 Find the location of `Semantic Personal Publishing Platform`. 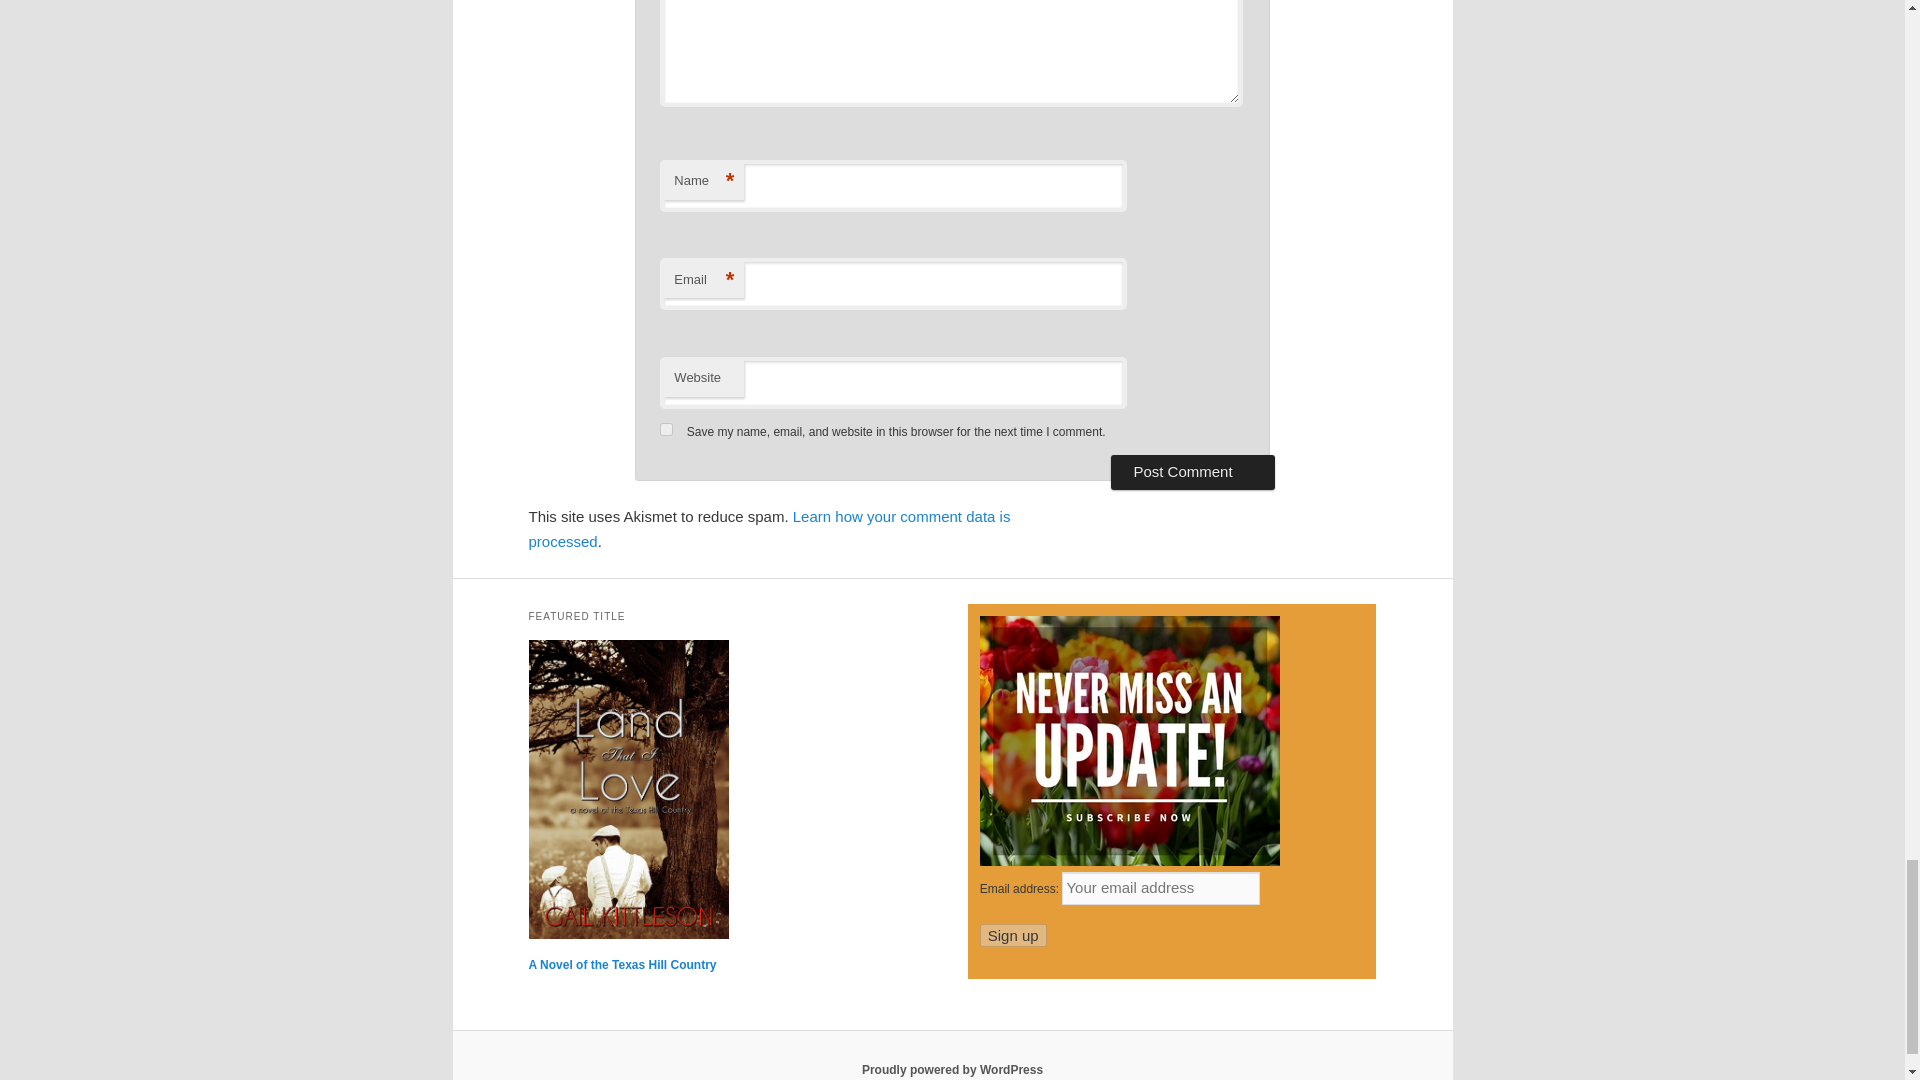

Semantic Personal Publishing Platform is located at coordinates (952, 1069).